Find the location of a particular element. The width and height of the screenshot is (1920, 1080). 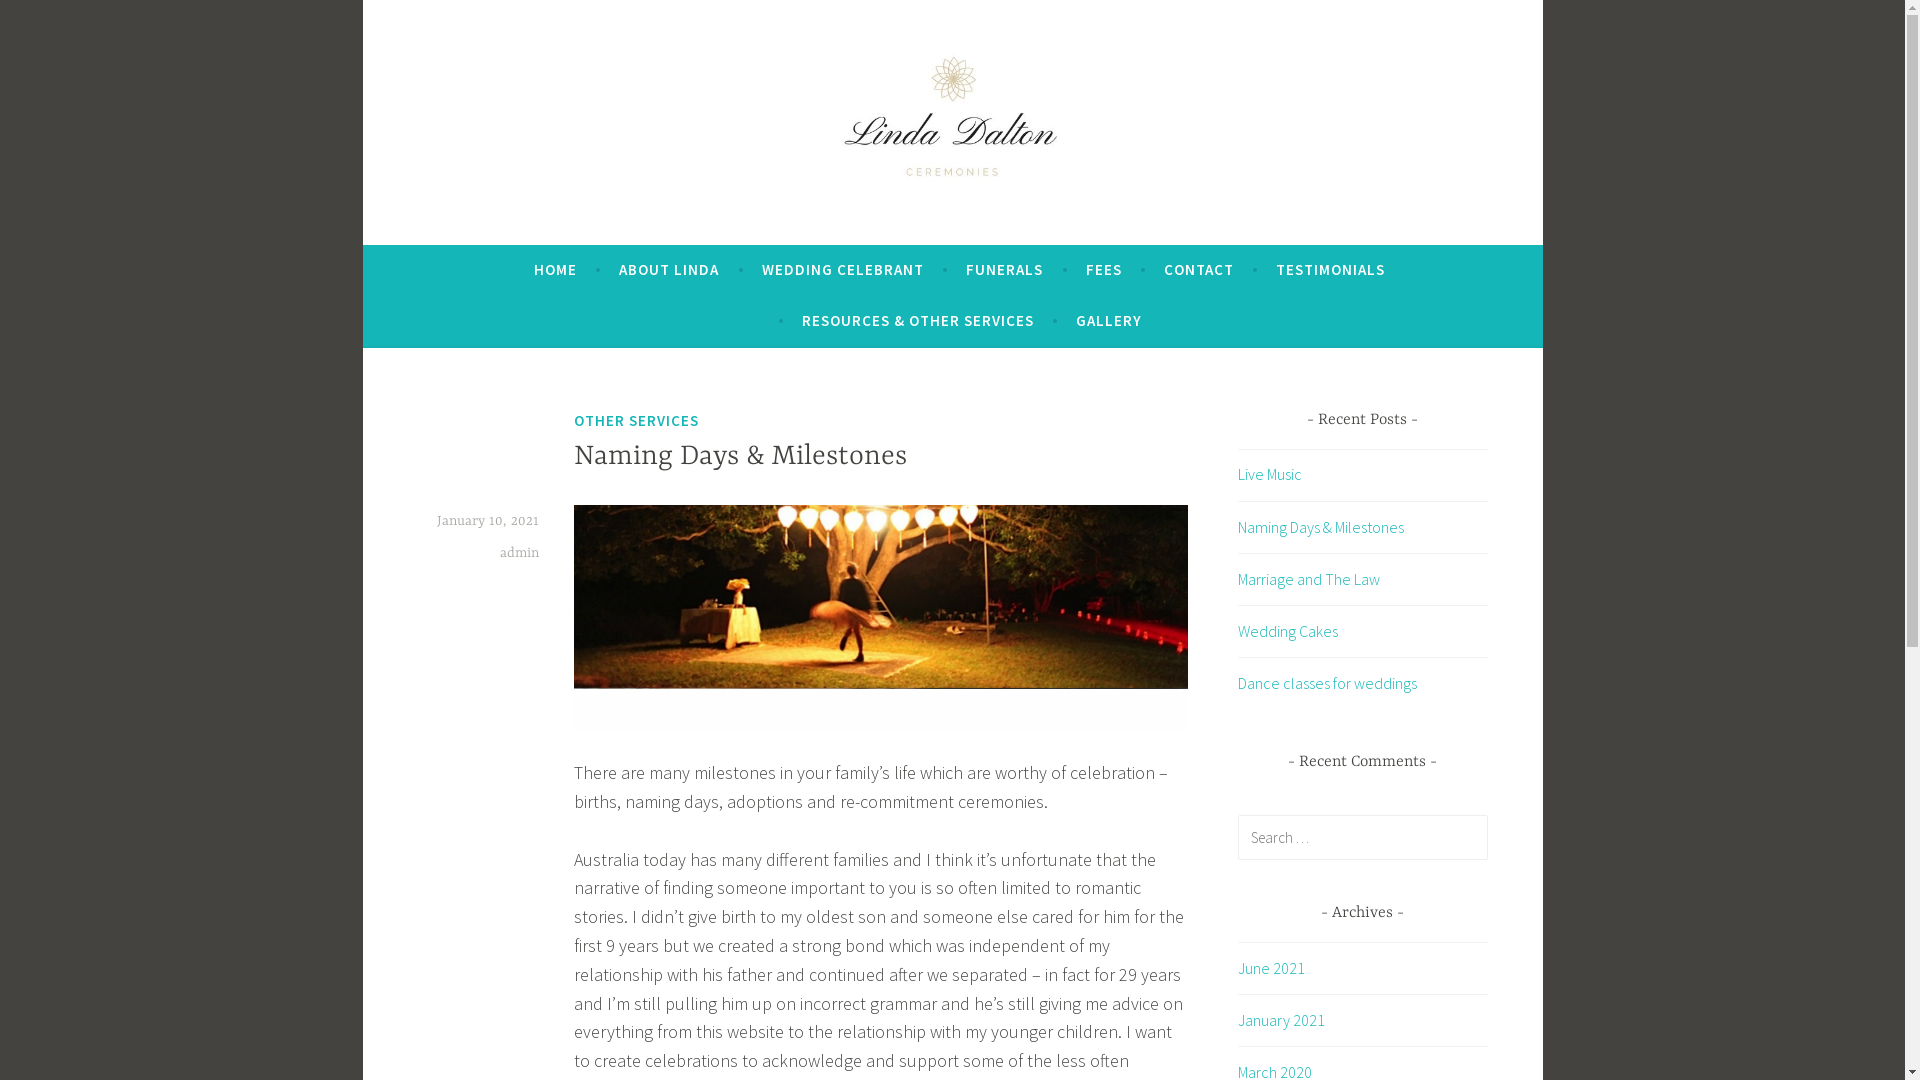

admin is located at coordinates (520, 553).